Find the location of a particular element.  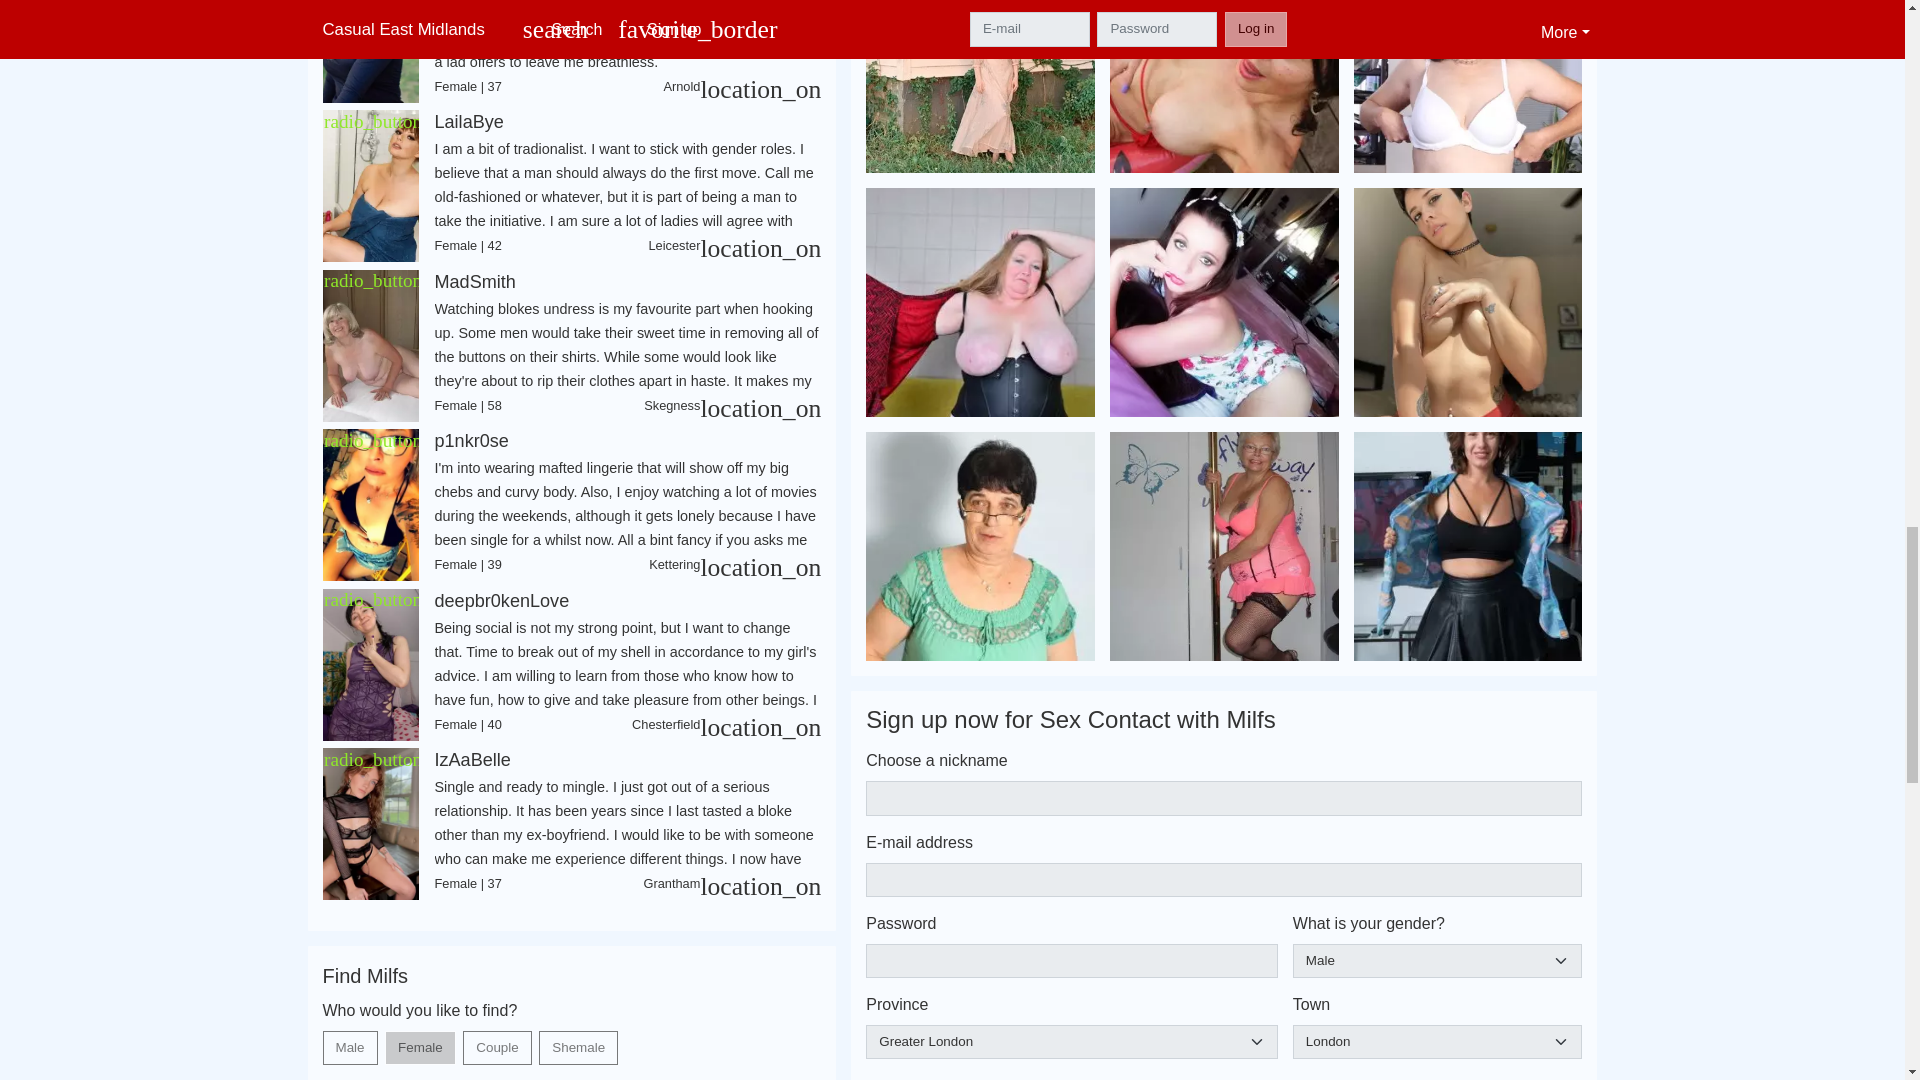

male is located at coordinates (328, 1036).